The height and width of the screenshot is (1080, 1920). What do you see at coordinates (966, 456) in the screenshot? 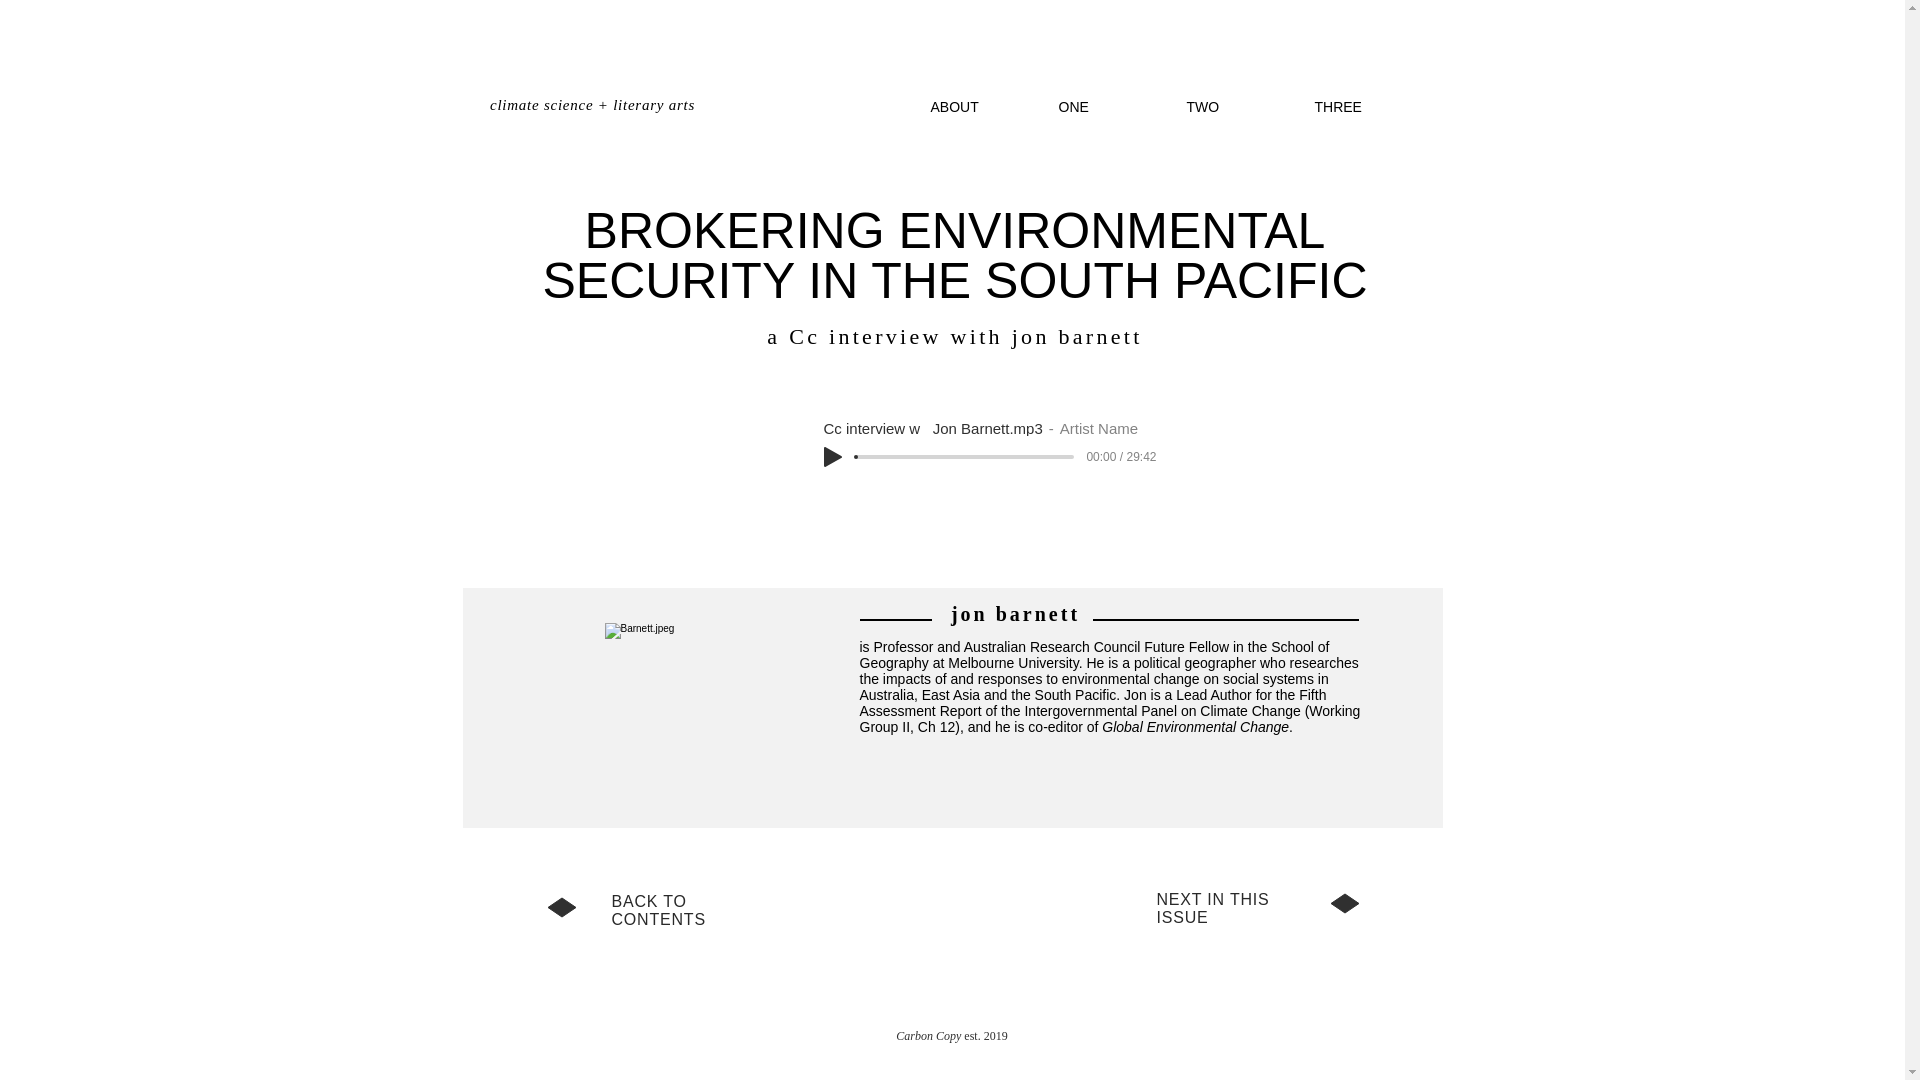
I see `0` at bounding box center [966, 456].